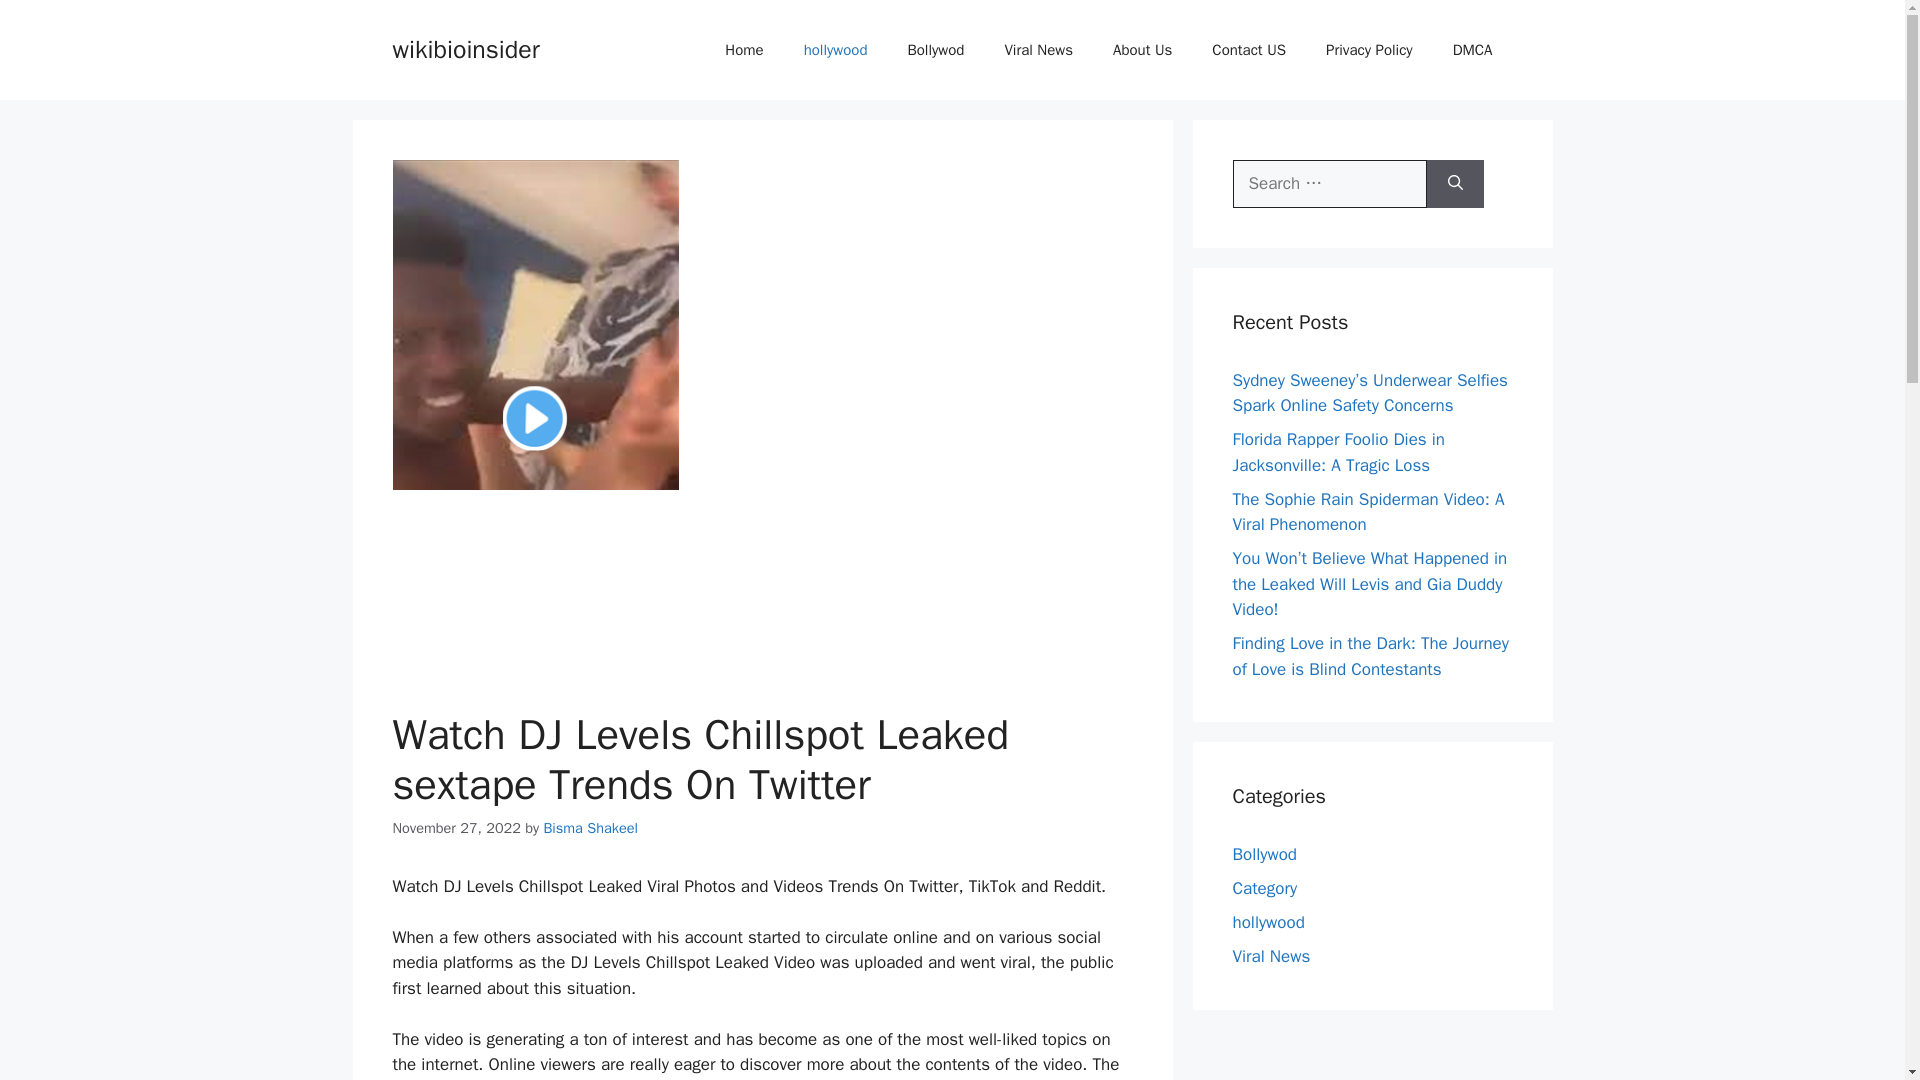  I want to click on Bisma Shakeel, so click(590, 828).